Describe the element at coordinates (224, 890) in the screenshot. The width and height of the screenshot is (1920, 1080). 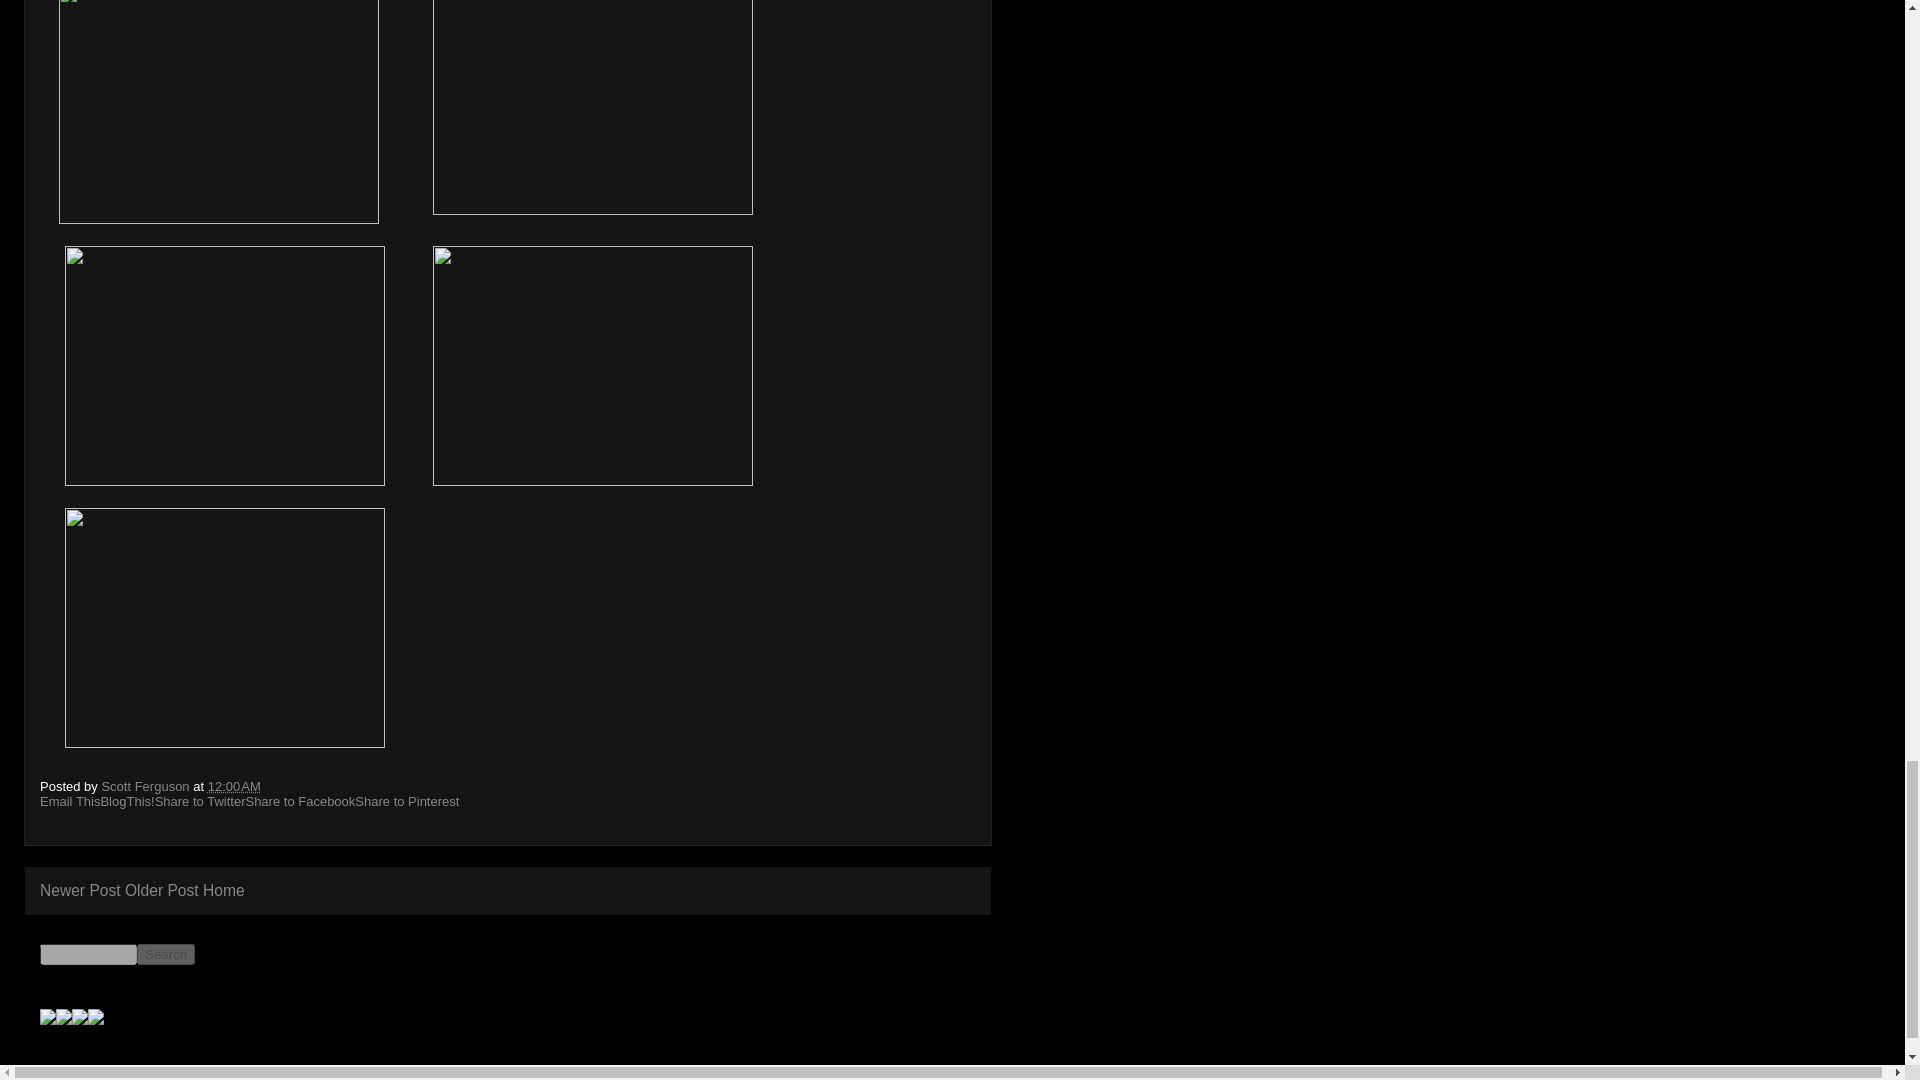
I see `Home` at that location.